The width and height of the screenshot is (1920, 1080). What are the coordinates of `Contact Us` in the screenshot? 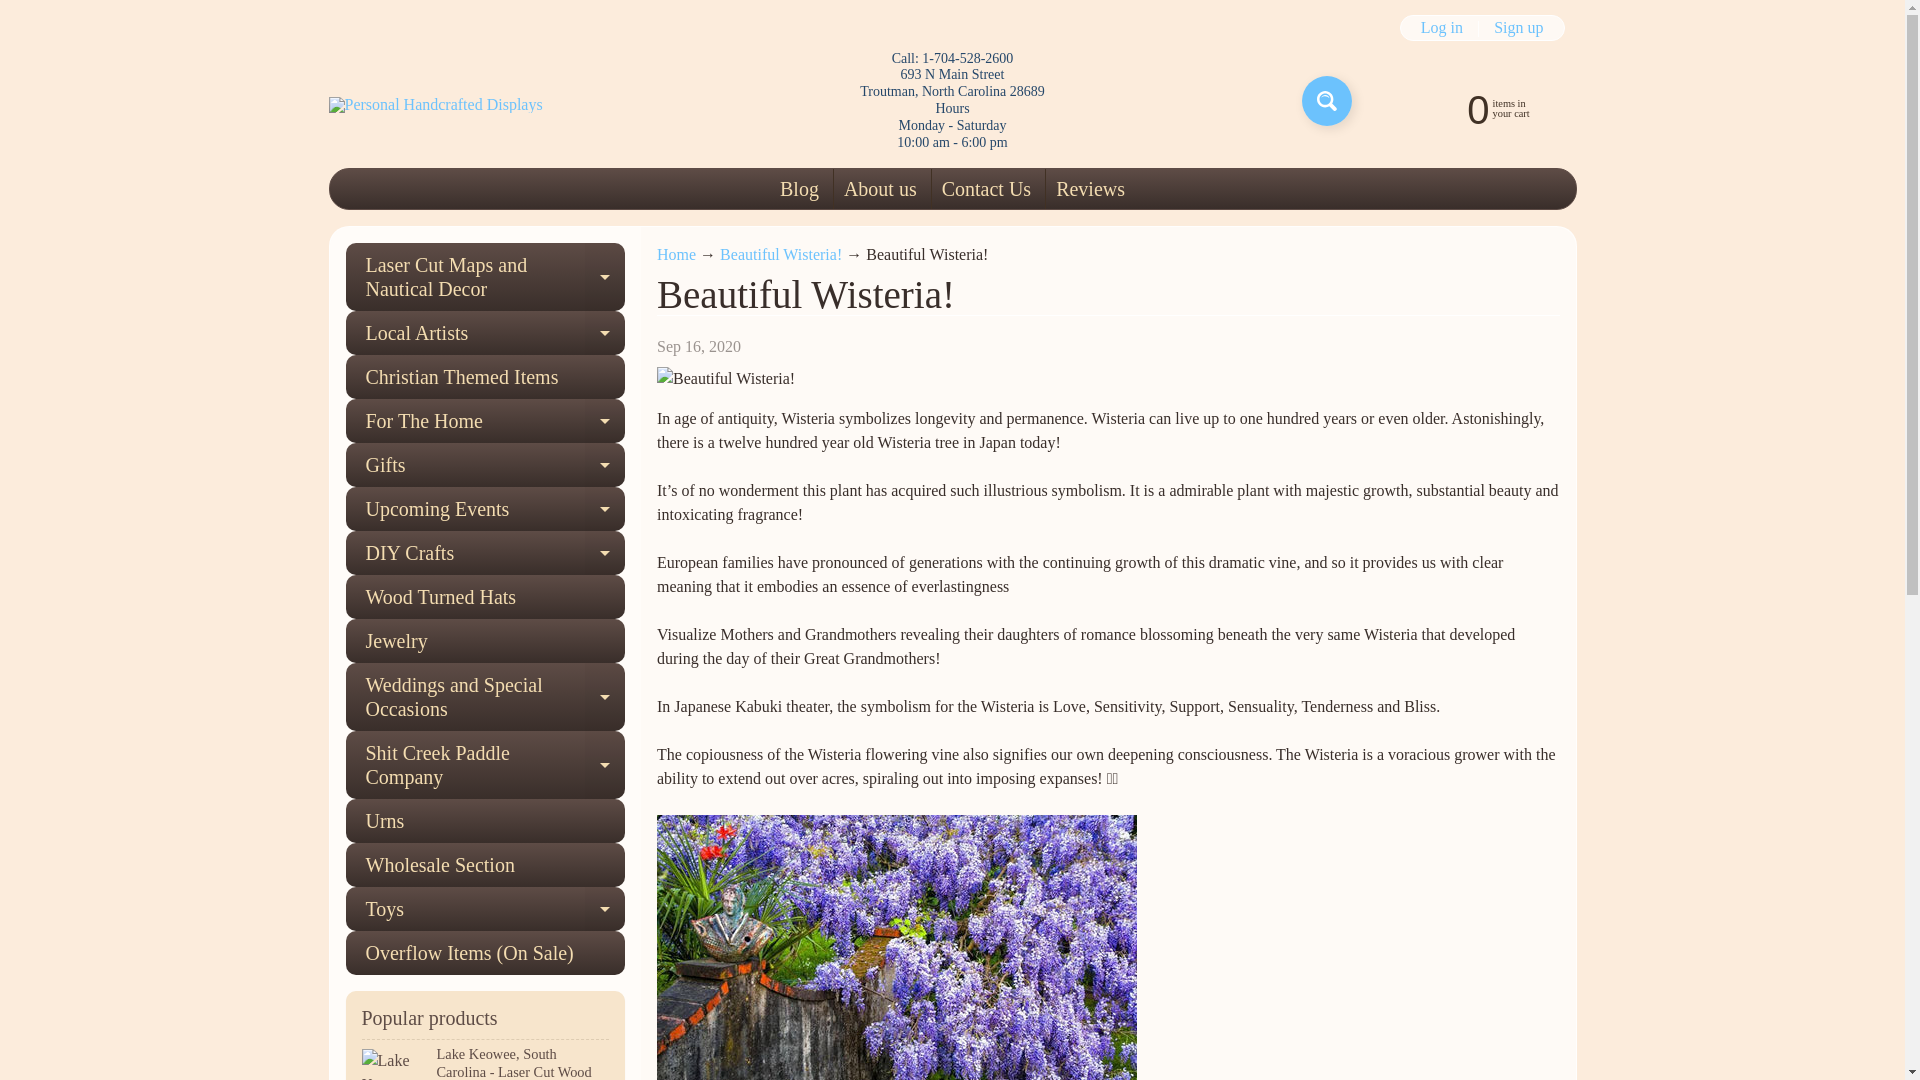 It's located at (1090, 188).